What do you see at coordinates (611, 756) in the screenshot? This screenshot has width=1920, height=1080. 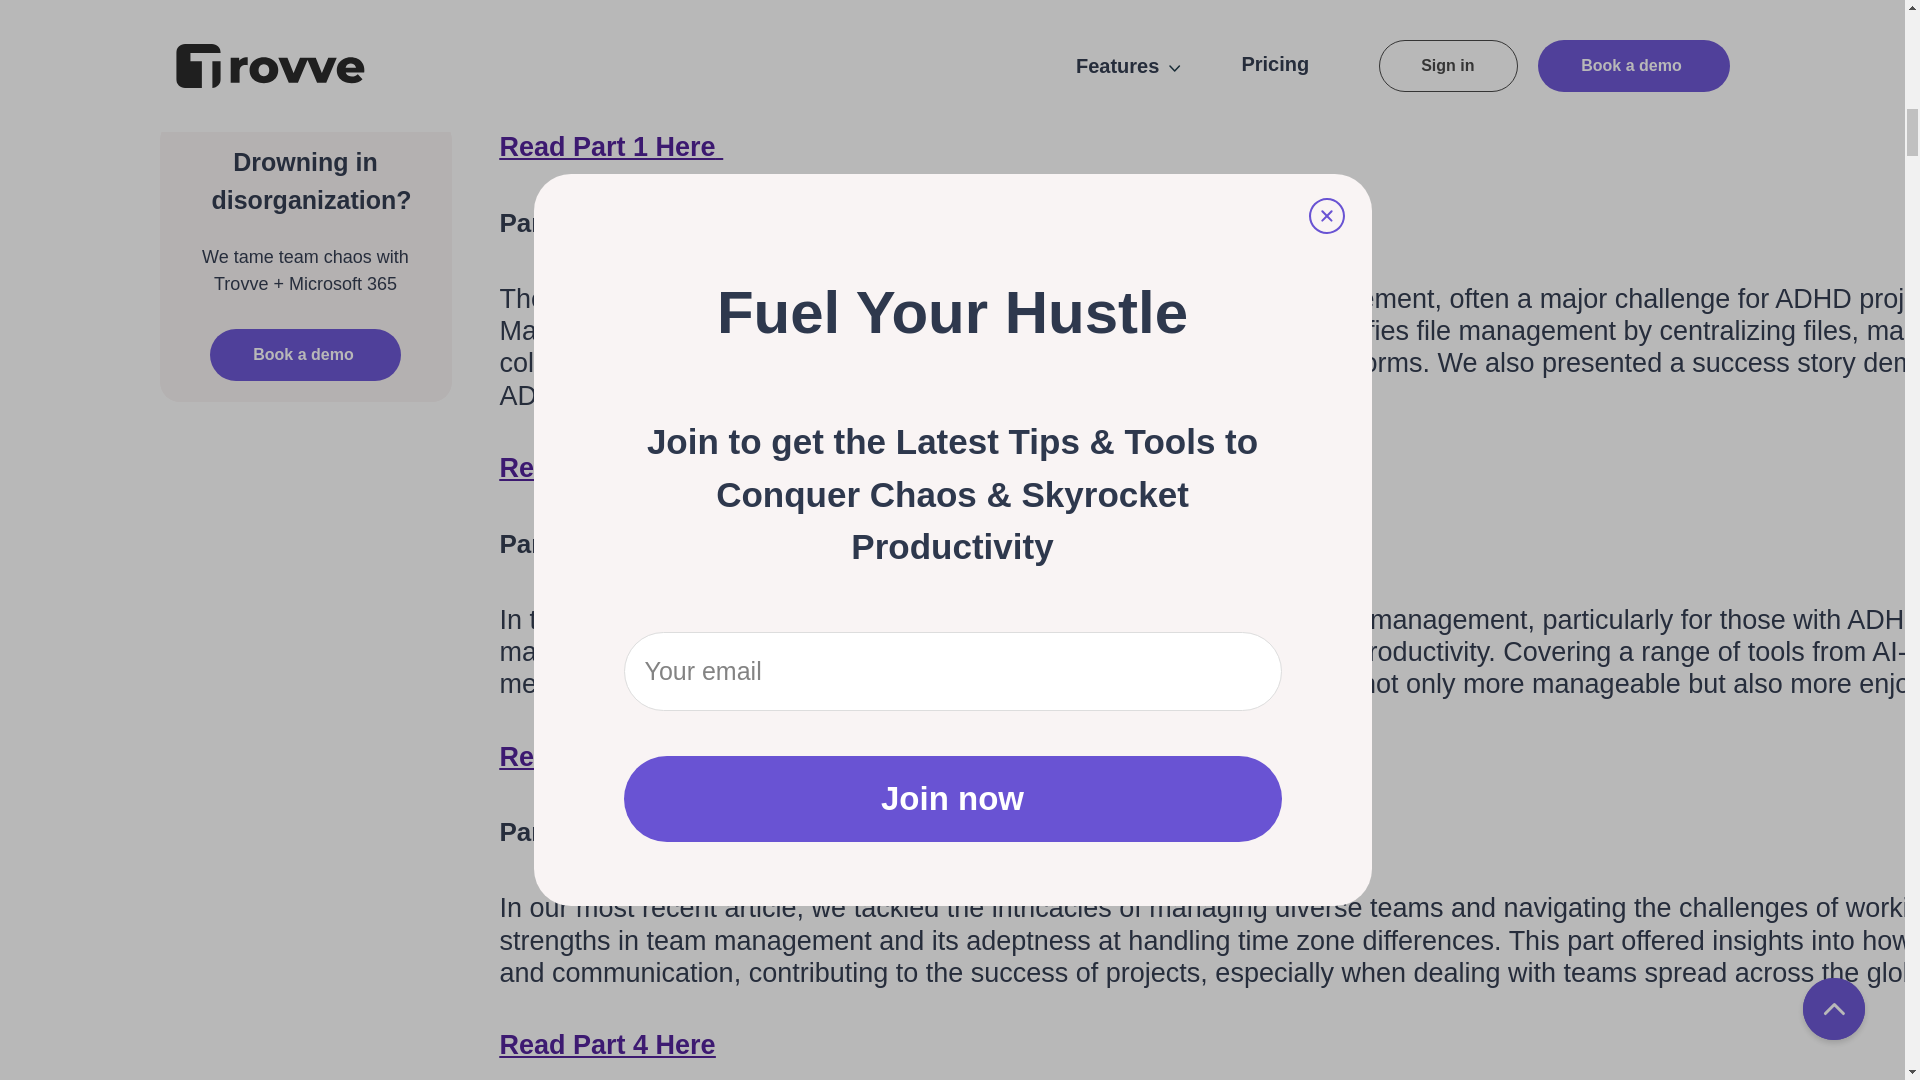 I see `Read Part 3 Here ` at bounding box center [611, 756].